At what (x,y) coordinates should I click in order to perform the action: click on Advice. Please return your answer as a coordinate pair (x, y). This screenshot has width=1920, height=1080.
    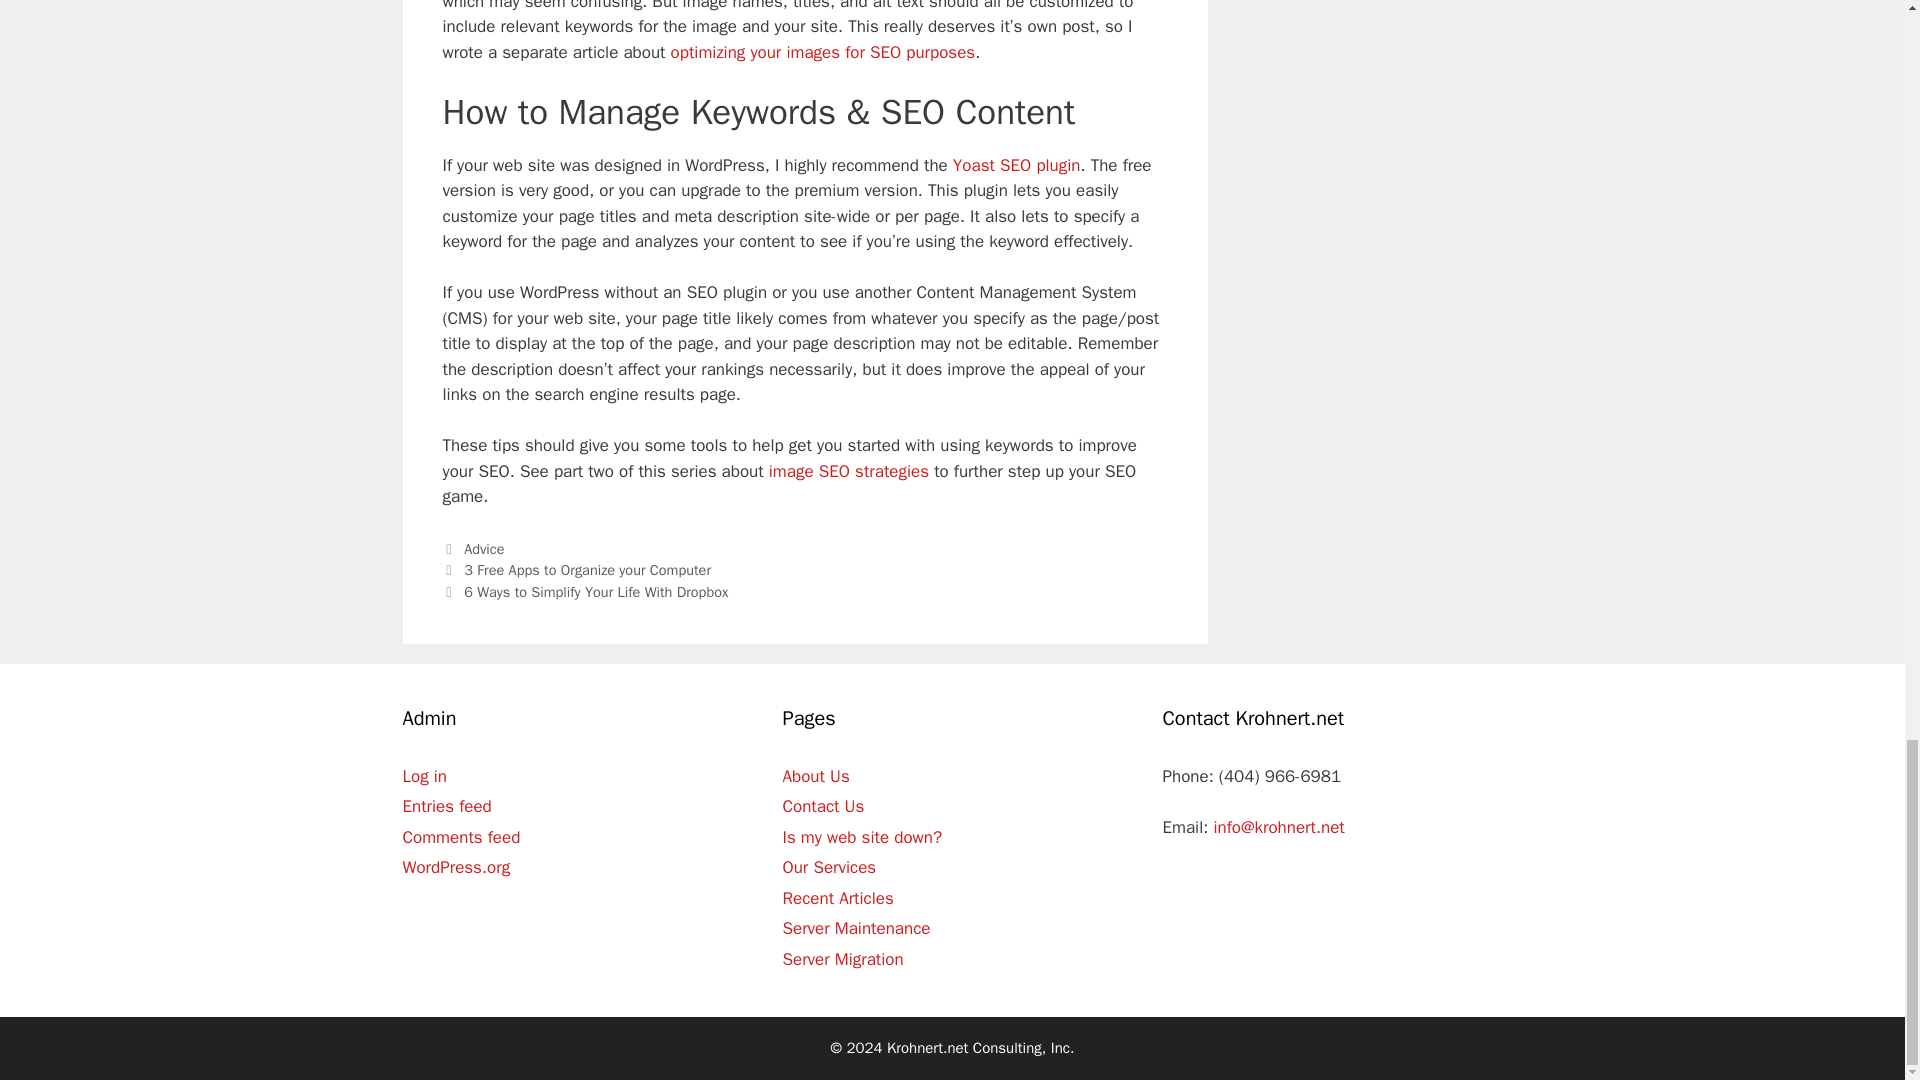
    Looking at the image, I should click on (484, 549).